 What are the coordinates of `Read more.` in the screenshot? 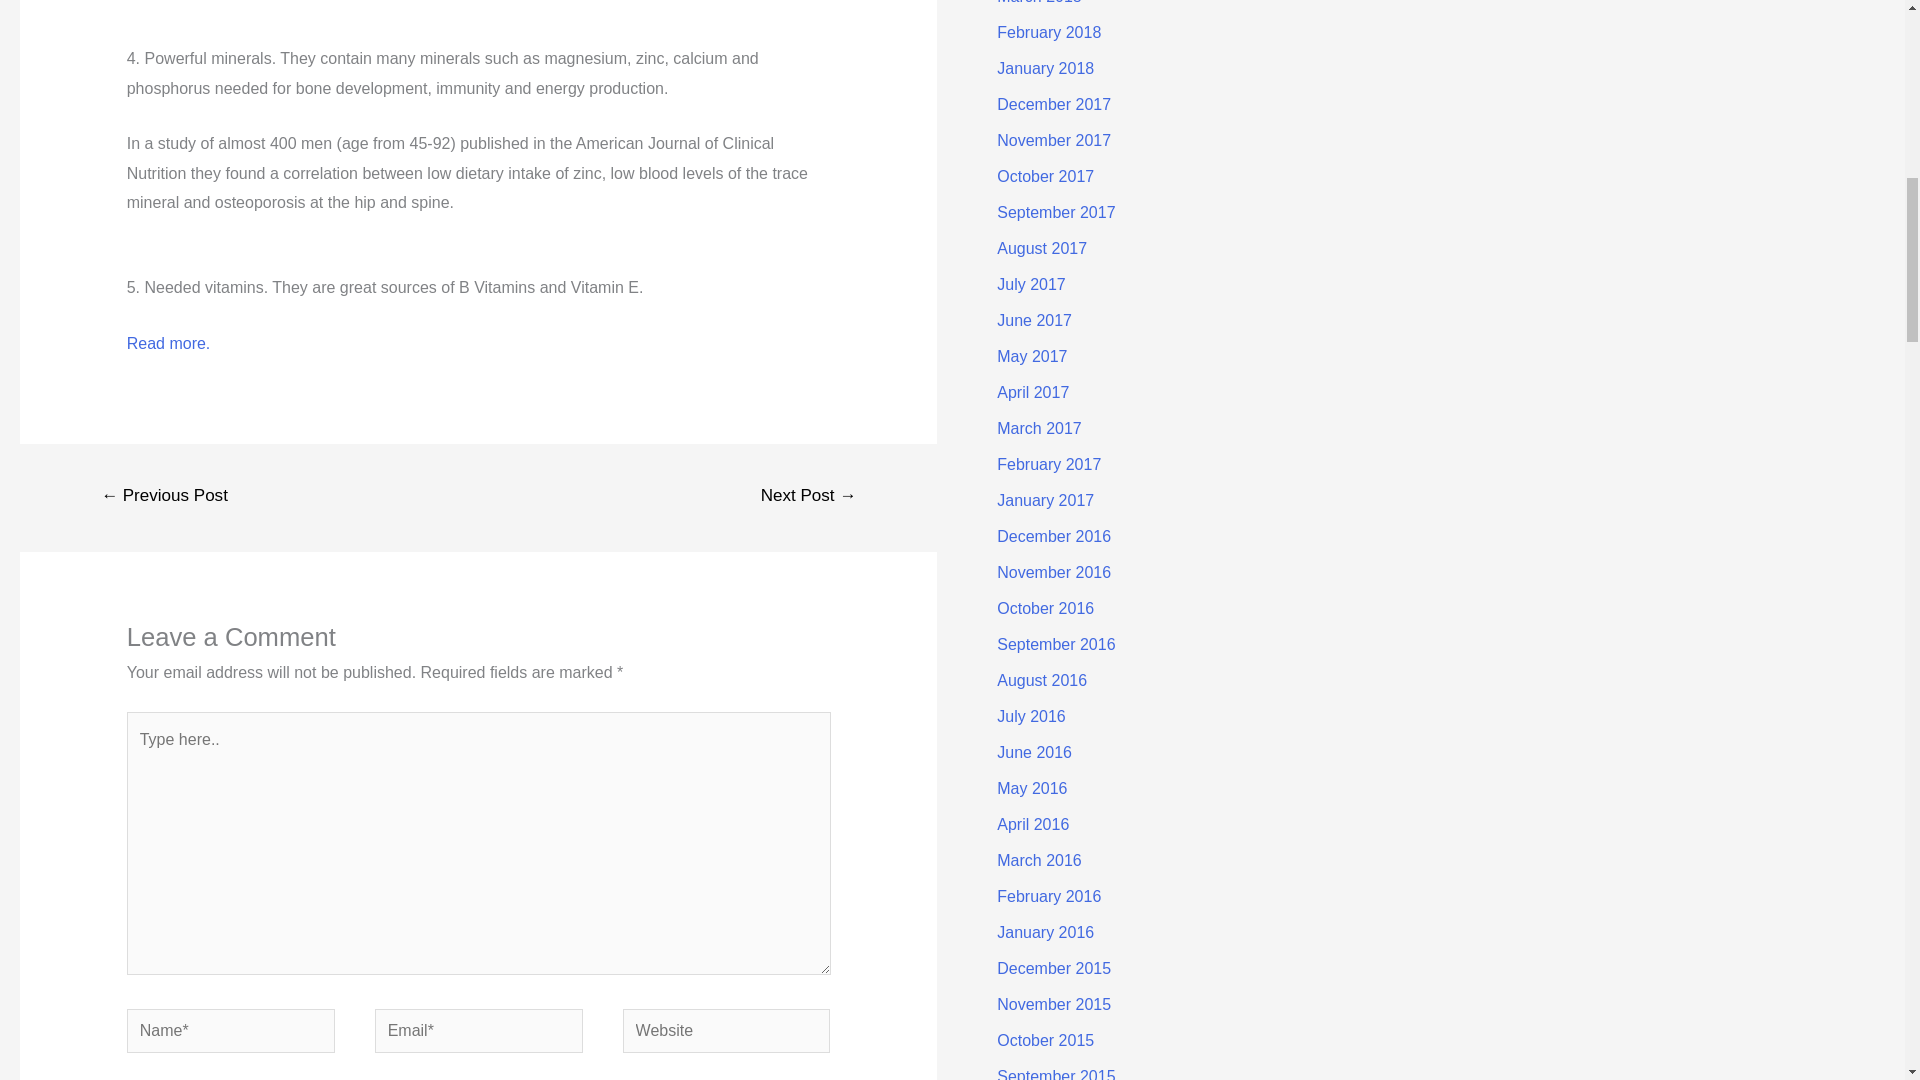 It's located at (168, 343).